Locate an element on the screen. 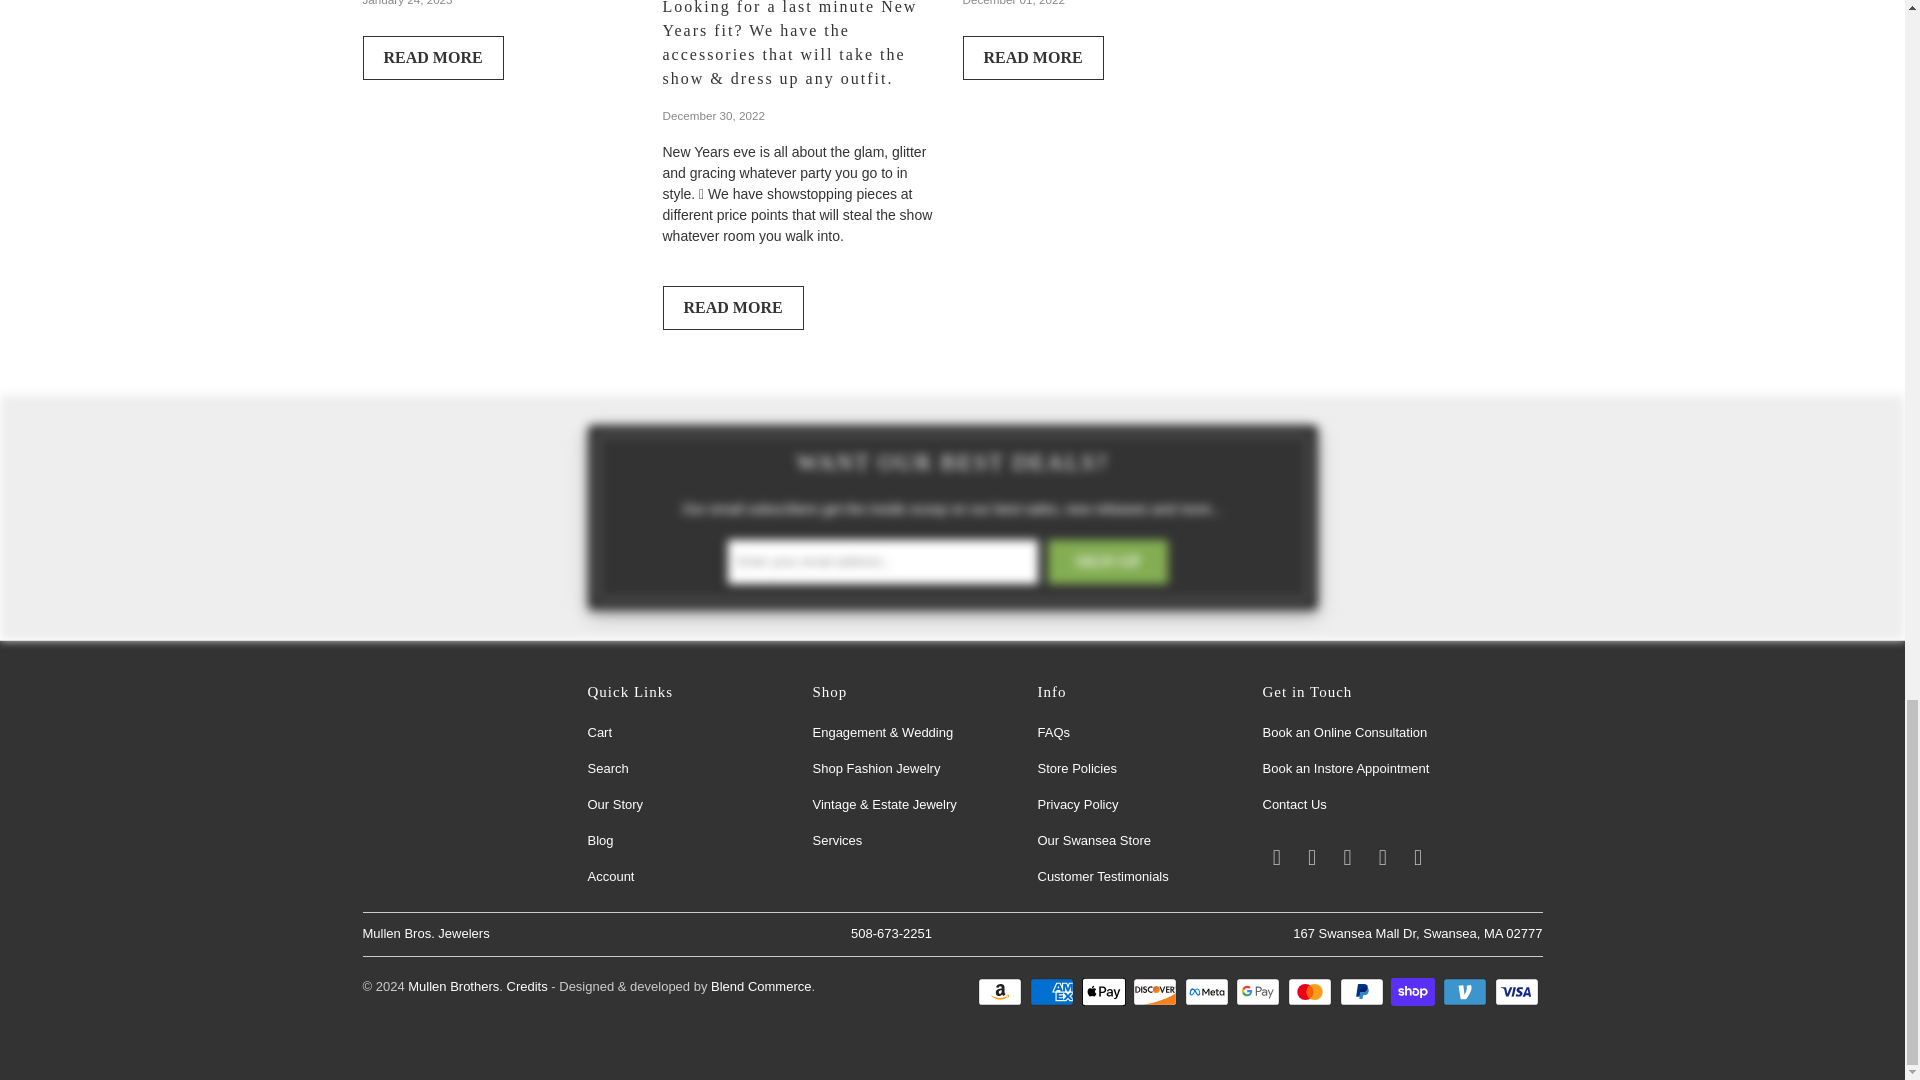  Sign Up is located at coordinates (1108, 562).